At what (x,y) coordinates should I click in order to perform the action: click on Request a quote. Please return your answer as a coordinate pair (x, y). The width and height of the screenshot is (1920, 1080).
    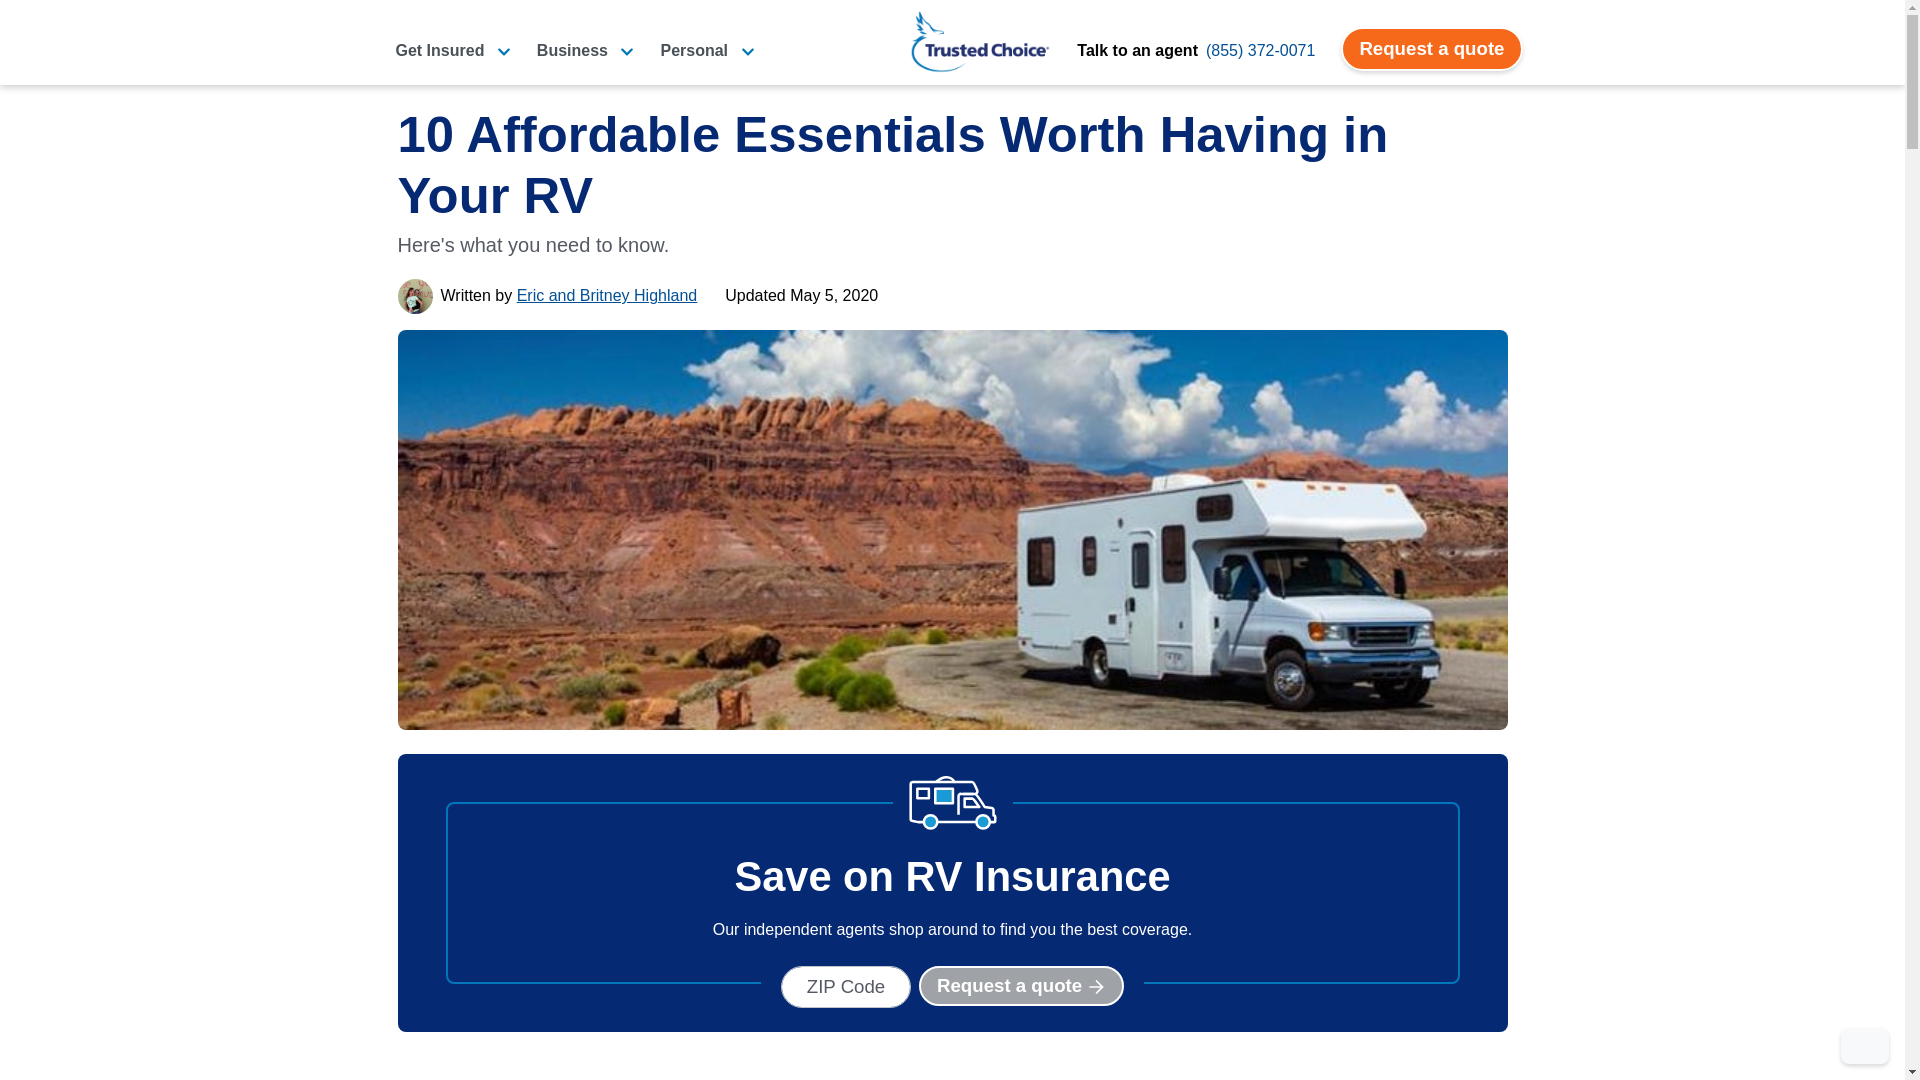
    Looking at the image, I should click on (1431, 49).